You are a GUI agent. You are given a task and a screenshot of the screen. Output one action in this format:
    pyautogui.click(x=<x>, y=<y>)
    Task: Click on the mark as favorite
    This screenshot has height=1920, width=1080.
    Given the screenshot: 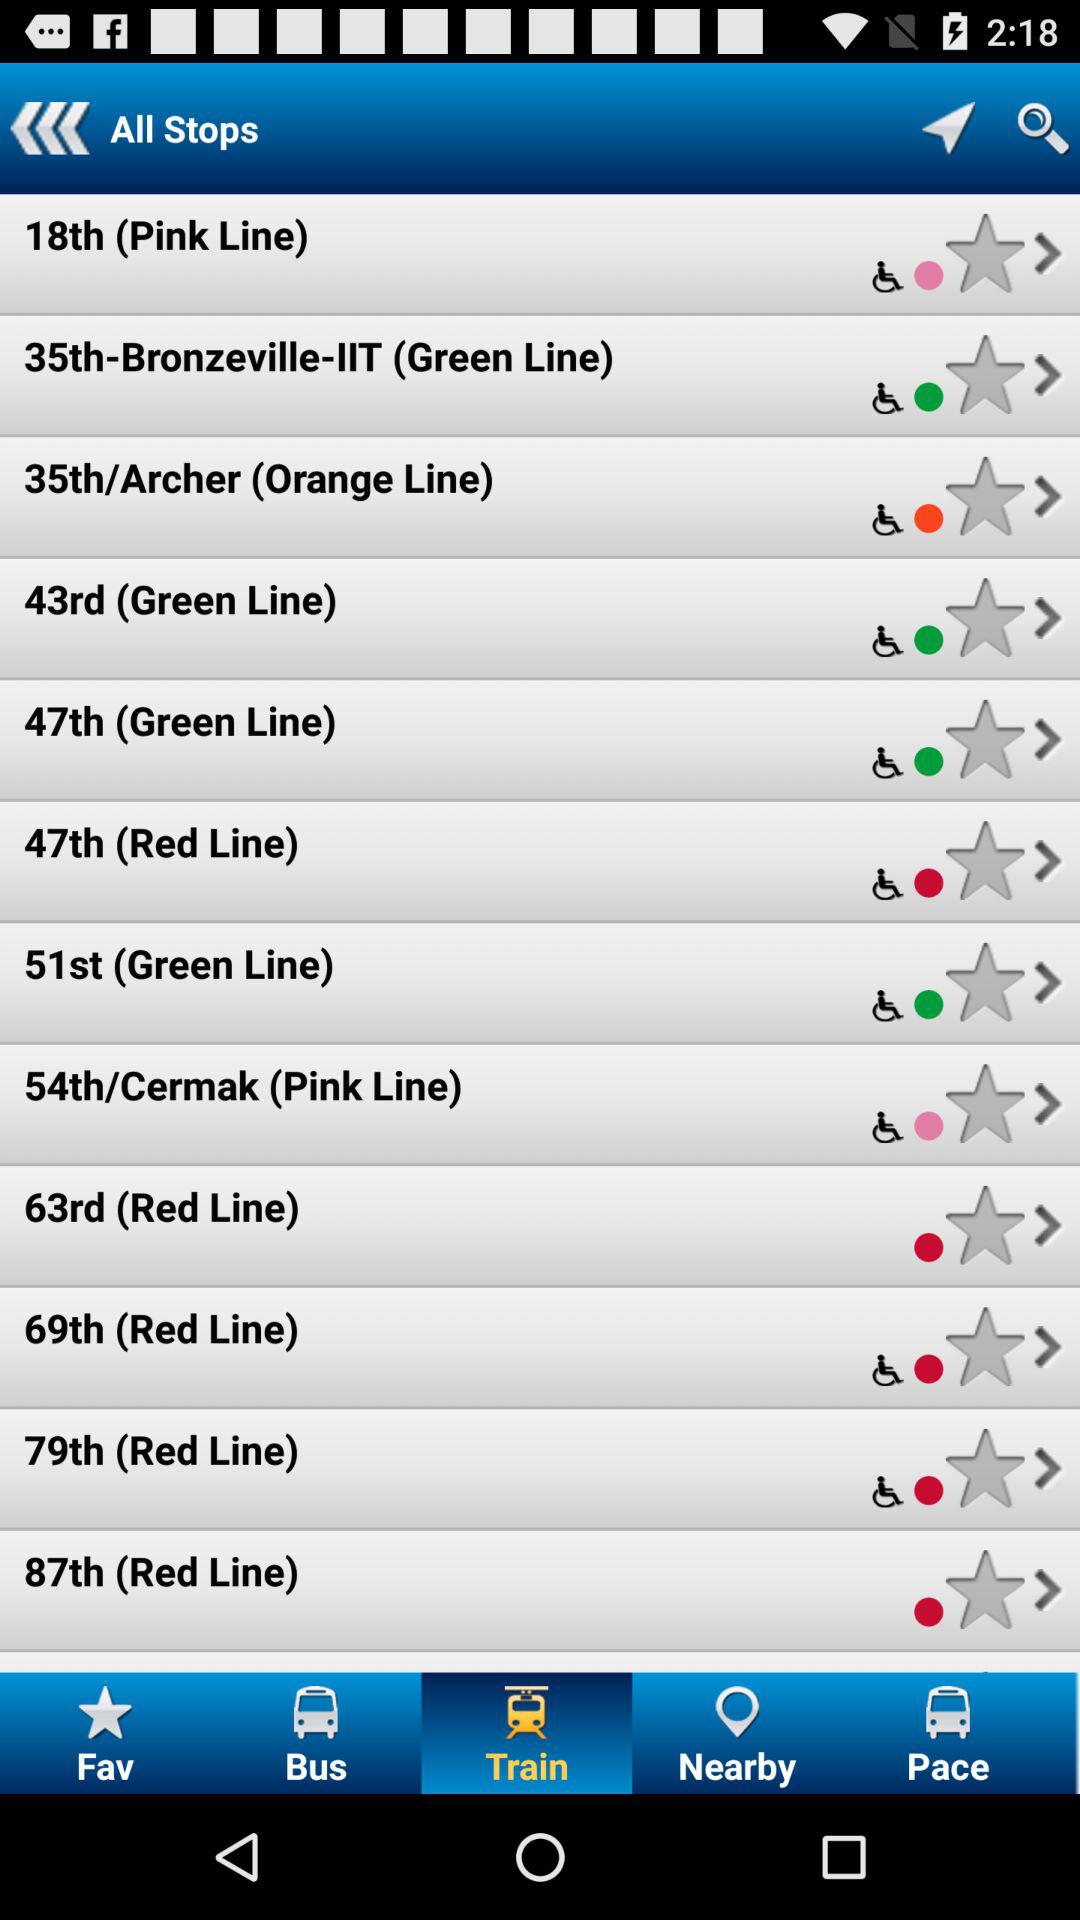 What is the action you would take?
    pyautogui.click(x=984, y=1346)
    